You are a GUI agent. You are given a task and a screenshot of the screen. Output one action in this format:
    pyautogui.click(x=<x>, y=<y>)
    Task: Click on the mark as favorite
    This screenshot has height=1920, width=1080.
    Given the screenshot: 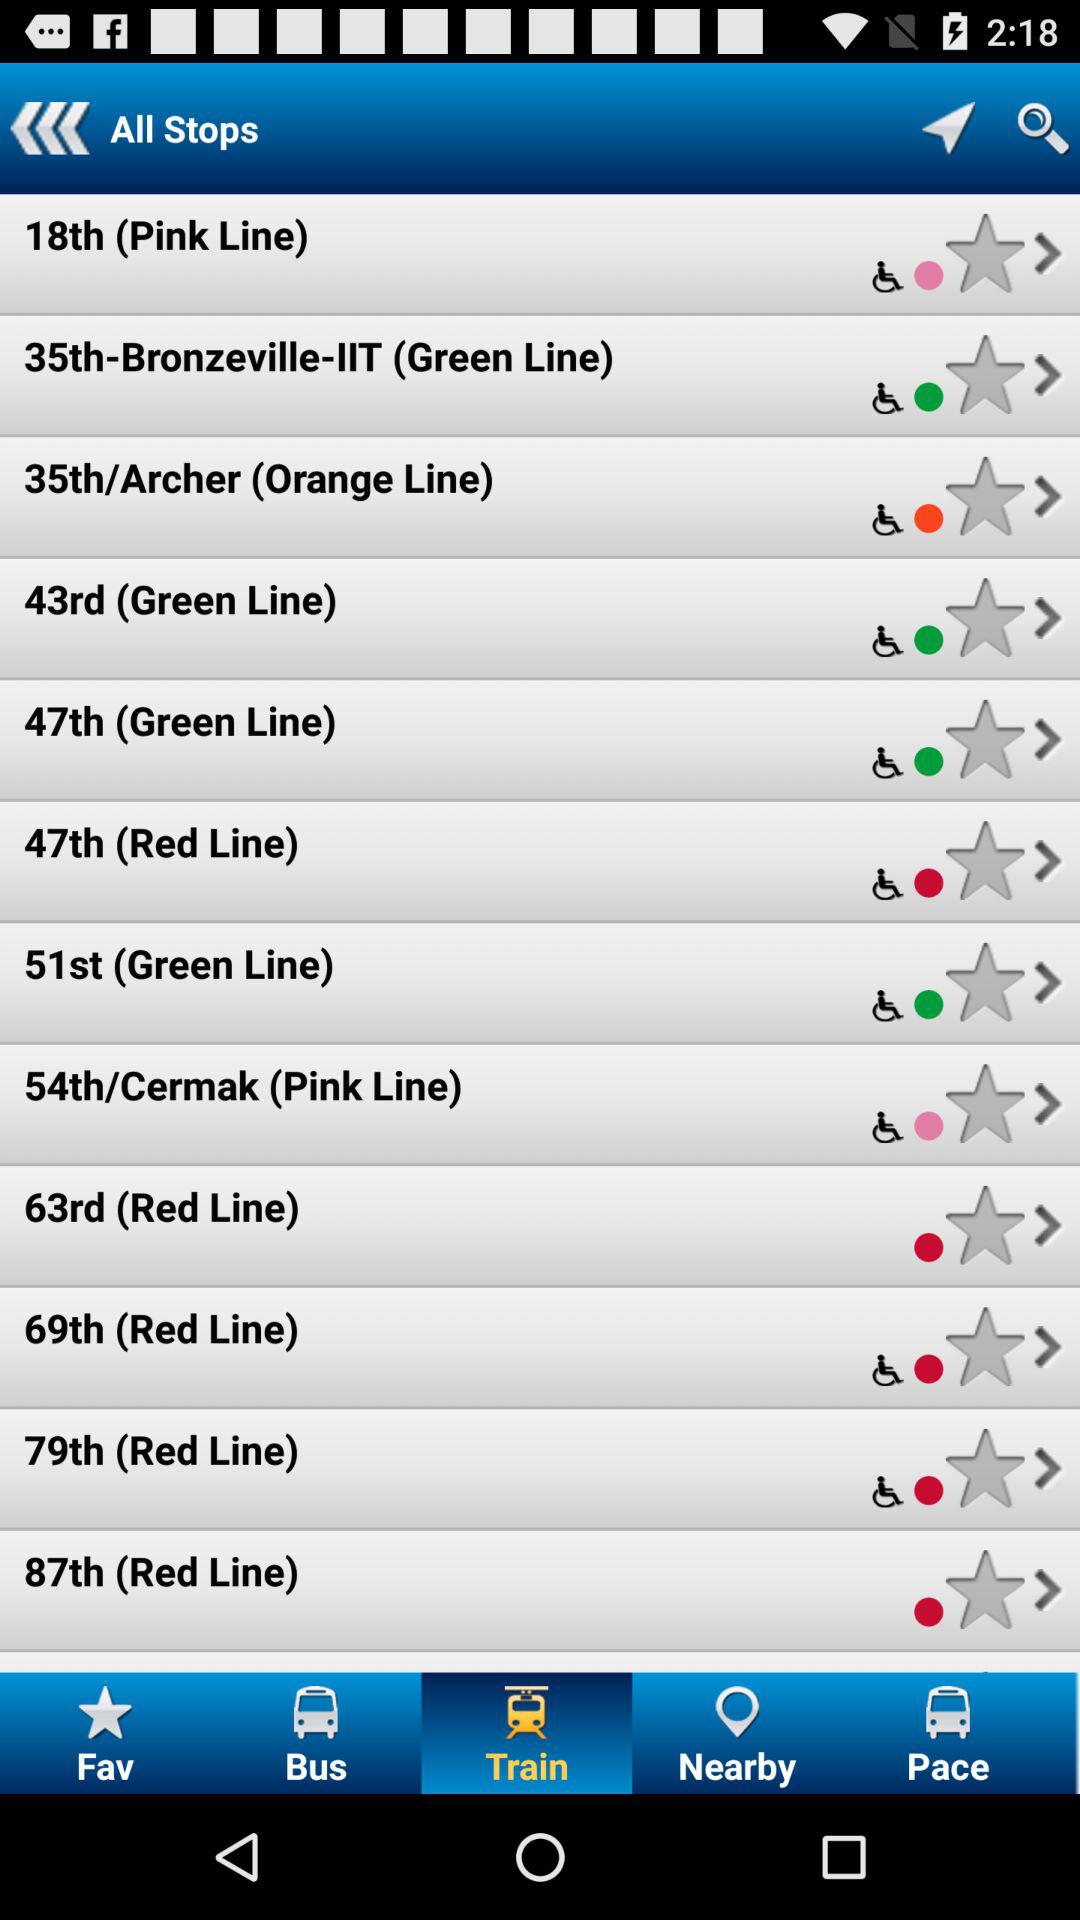 What is the action you would take?
    pyautogui.click(x=984, y=1346)
    